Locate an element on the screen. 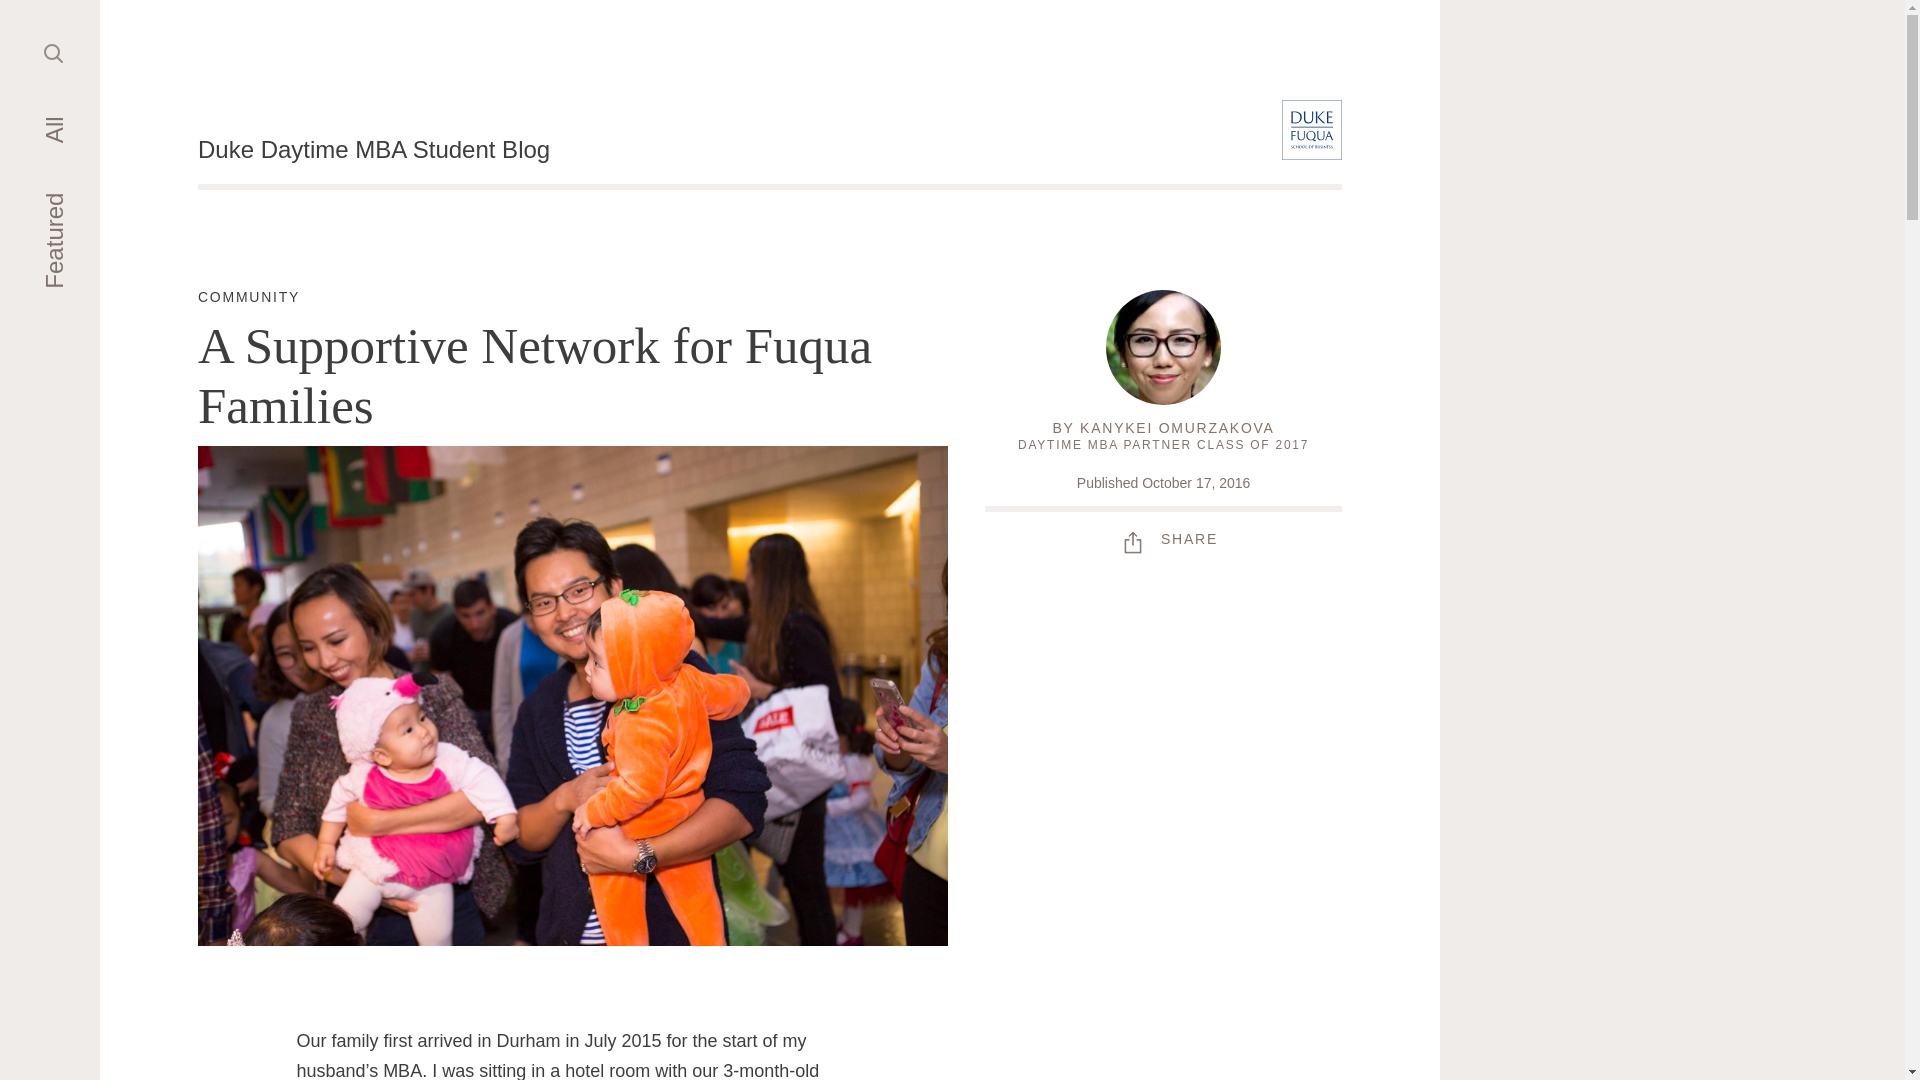 This screenshot has width=1920, height=1080. KANYKEI OMURZAKOVA is located at coordinates (1176, 428).